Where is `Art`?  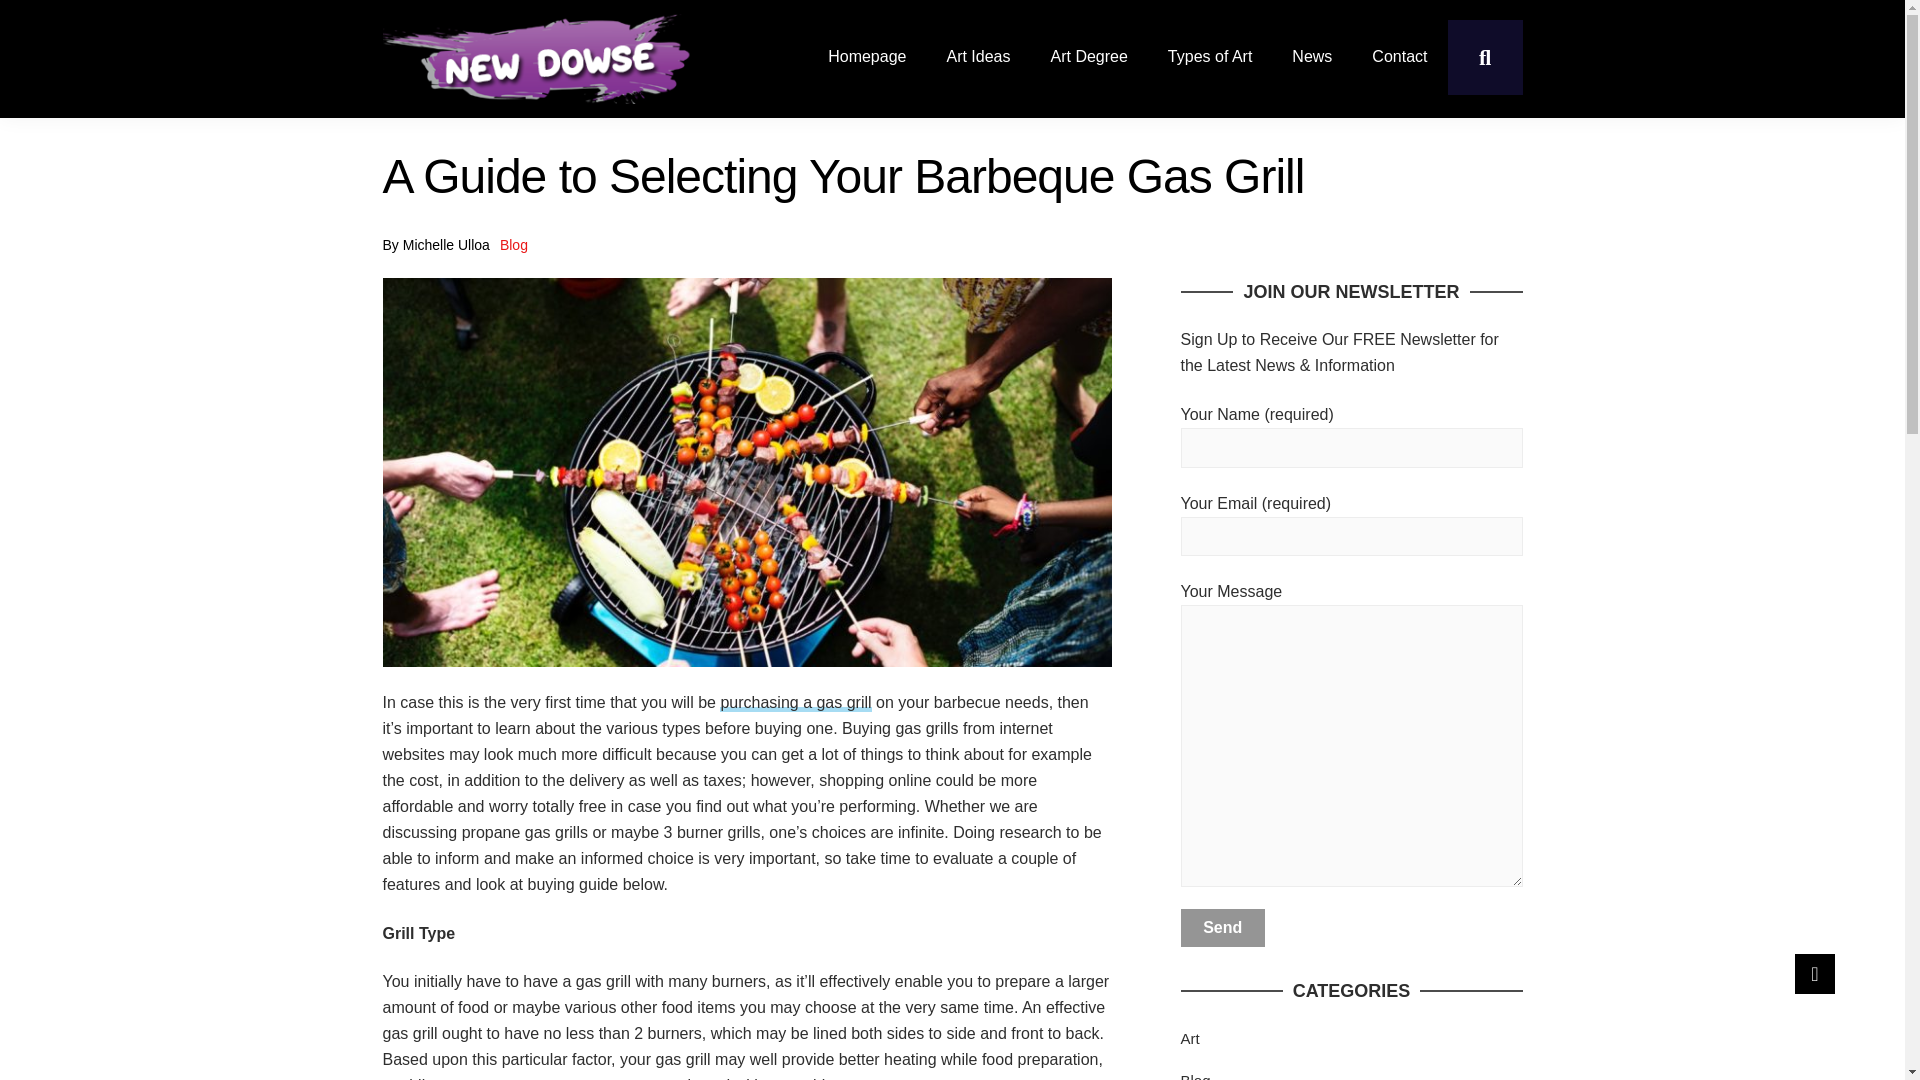 Art is located at coordinates (1189, 1038).